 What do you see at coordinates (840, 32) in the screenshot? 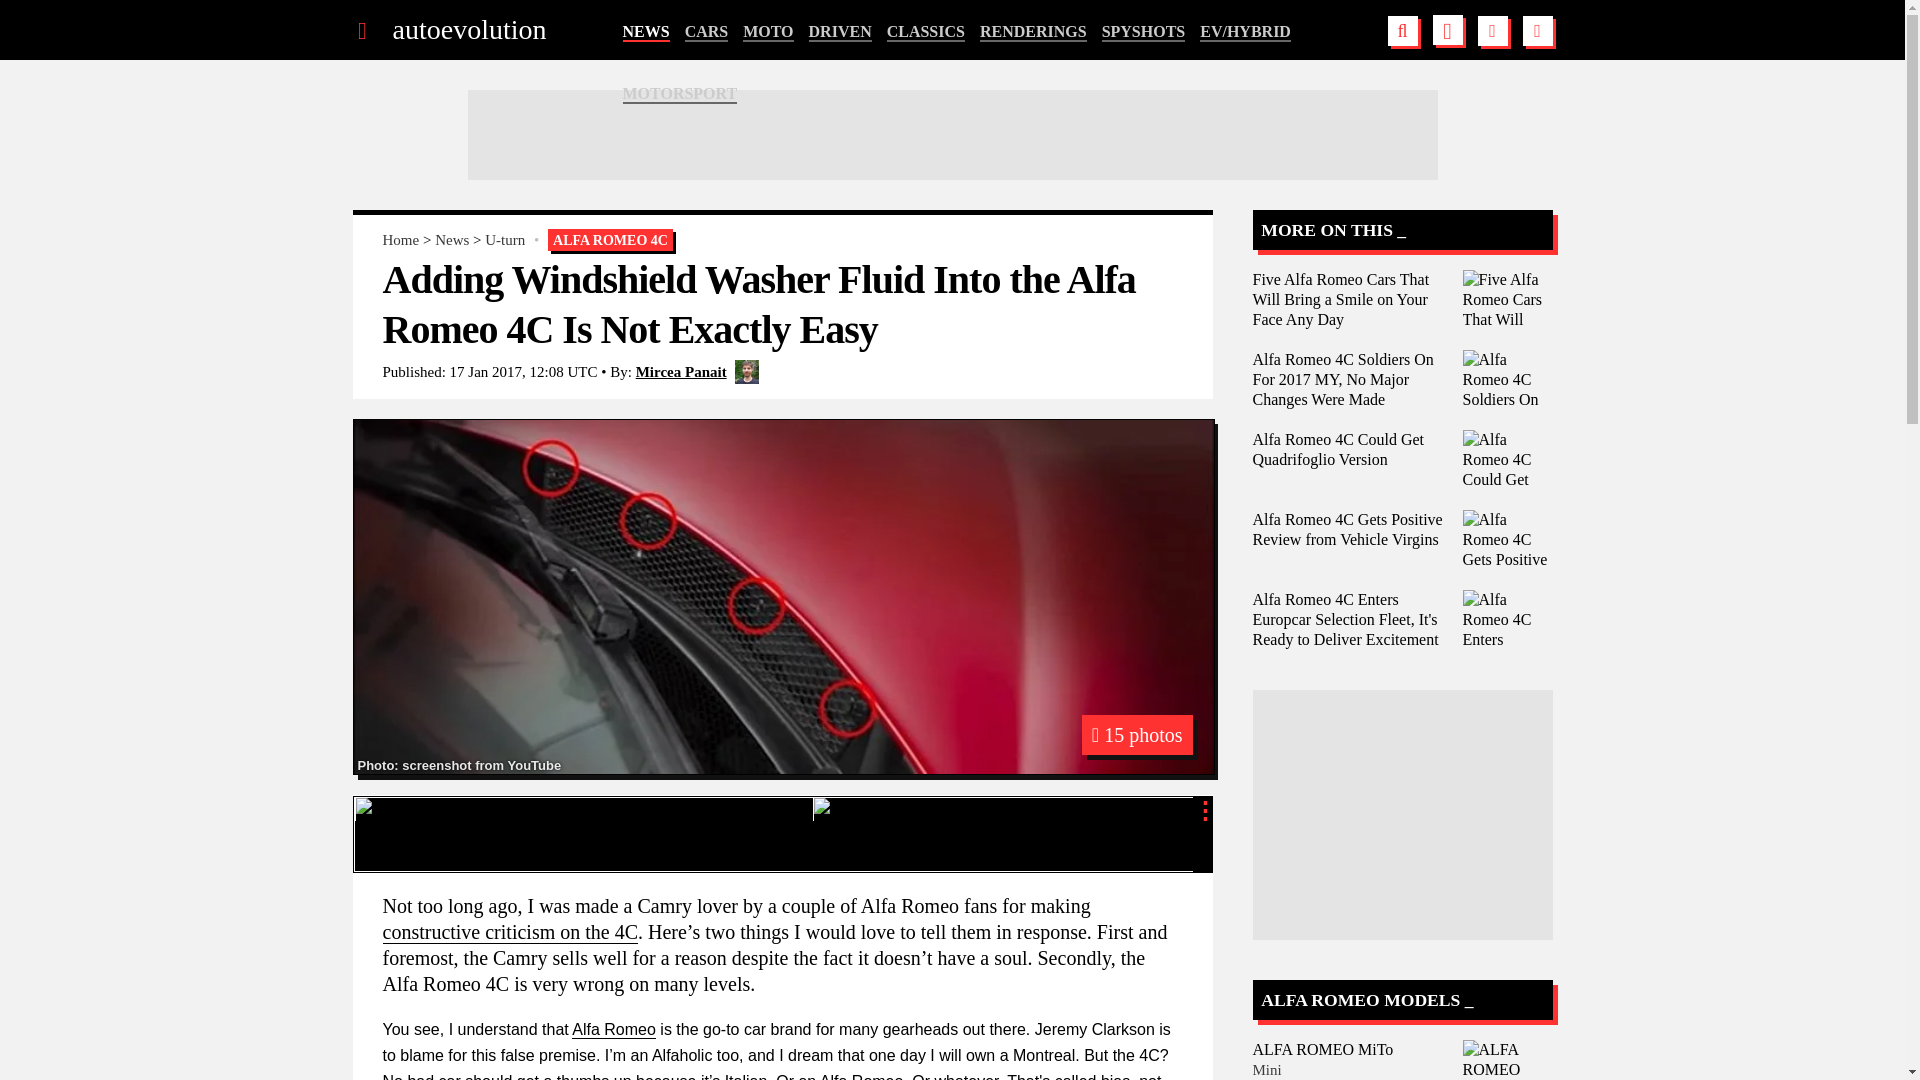
I see `DRIVEN` at bounding box center [840, 32].